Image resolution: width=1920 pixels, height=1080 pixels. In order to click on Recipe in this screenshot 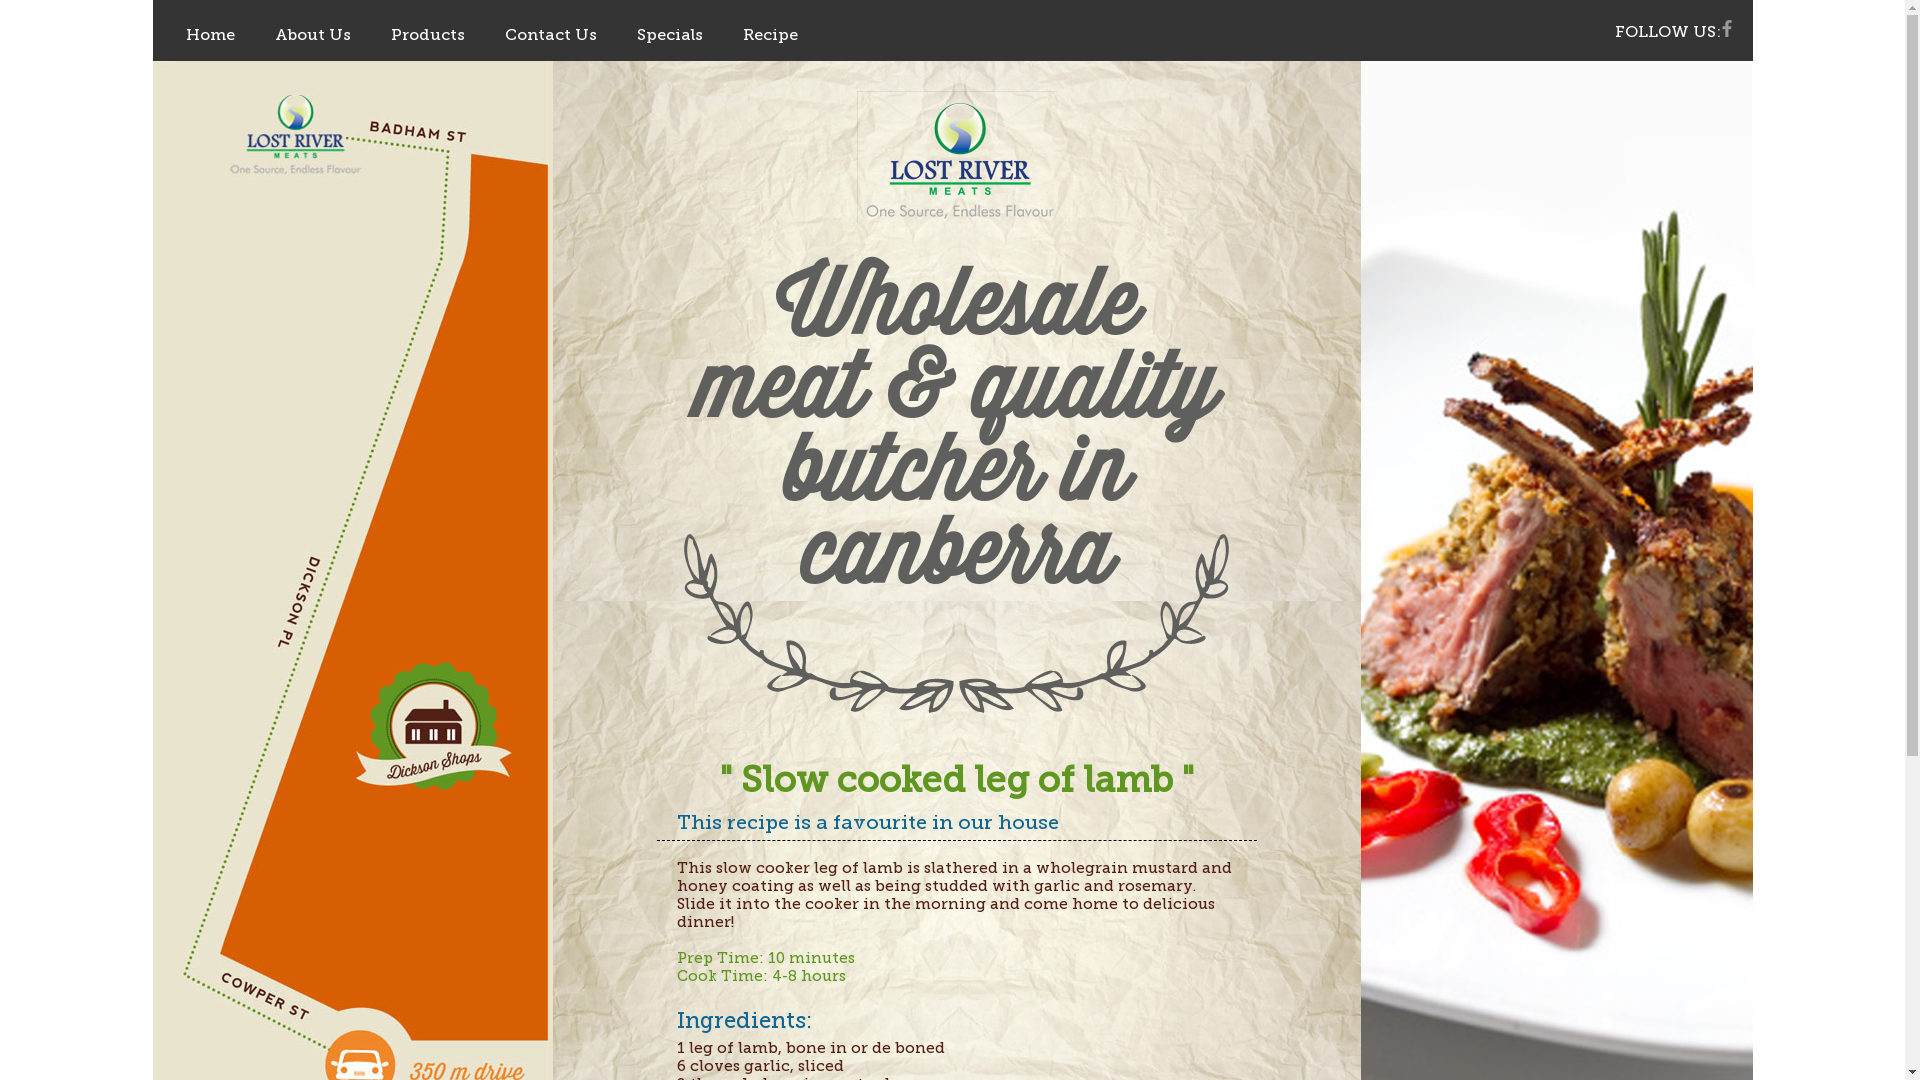, I will do `click(770, 34)`.